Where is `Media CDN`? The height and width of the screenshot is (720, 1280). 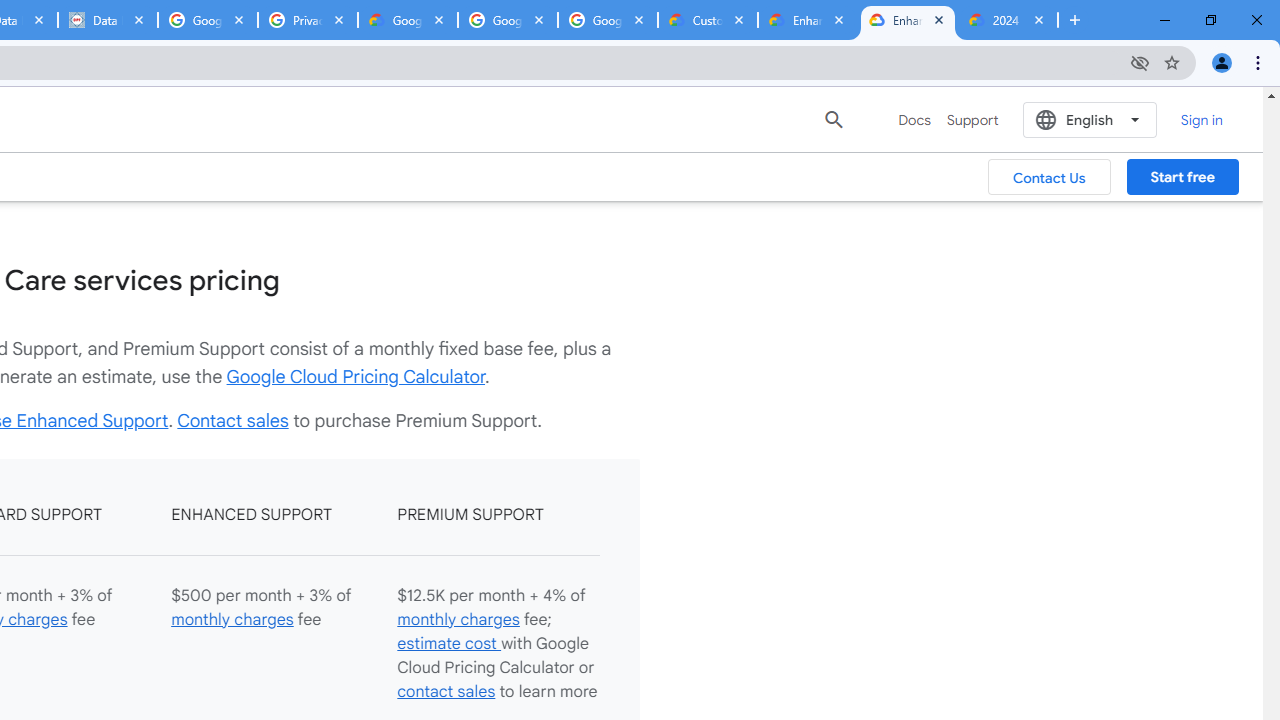 Media CDN is located at coordinates (466, 118).